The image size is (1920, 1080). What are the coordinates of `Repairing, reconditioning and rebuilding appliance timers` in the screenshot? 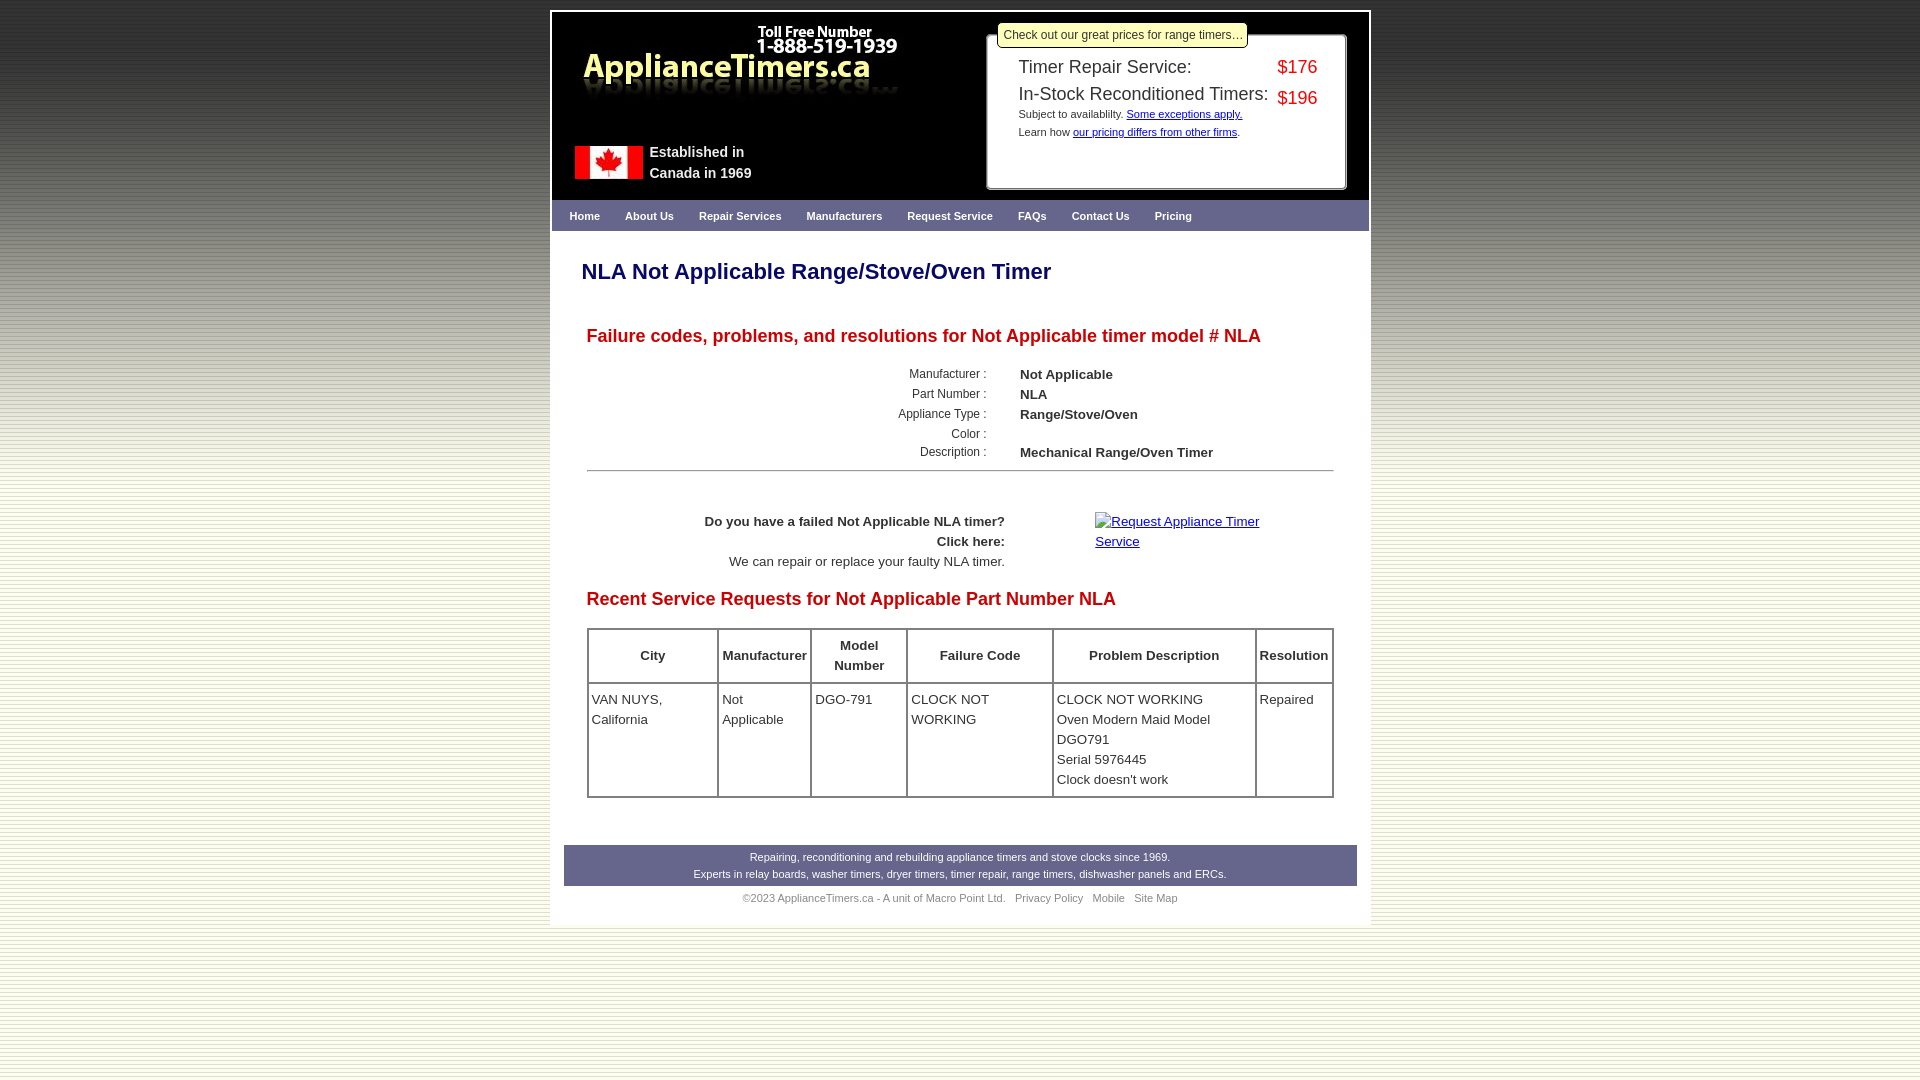 It's located at (888, 857).